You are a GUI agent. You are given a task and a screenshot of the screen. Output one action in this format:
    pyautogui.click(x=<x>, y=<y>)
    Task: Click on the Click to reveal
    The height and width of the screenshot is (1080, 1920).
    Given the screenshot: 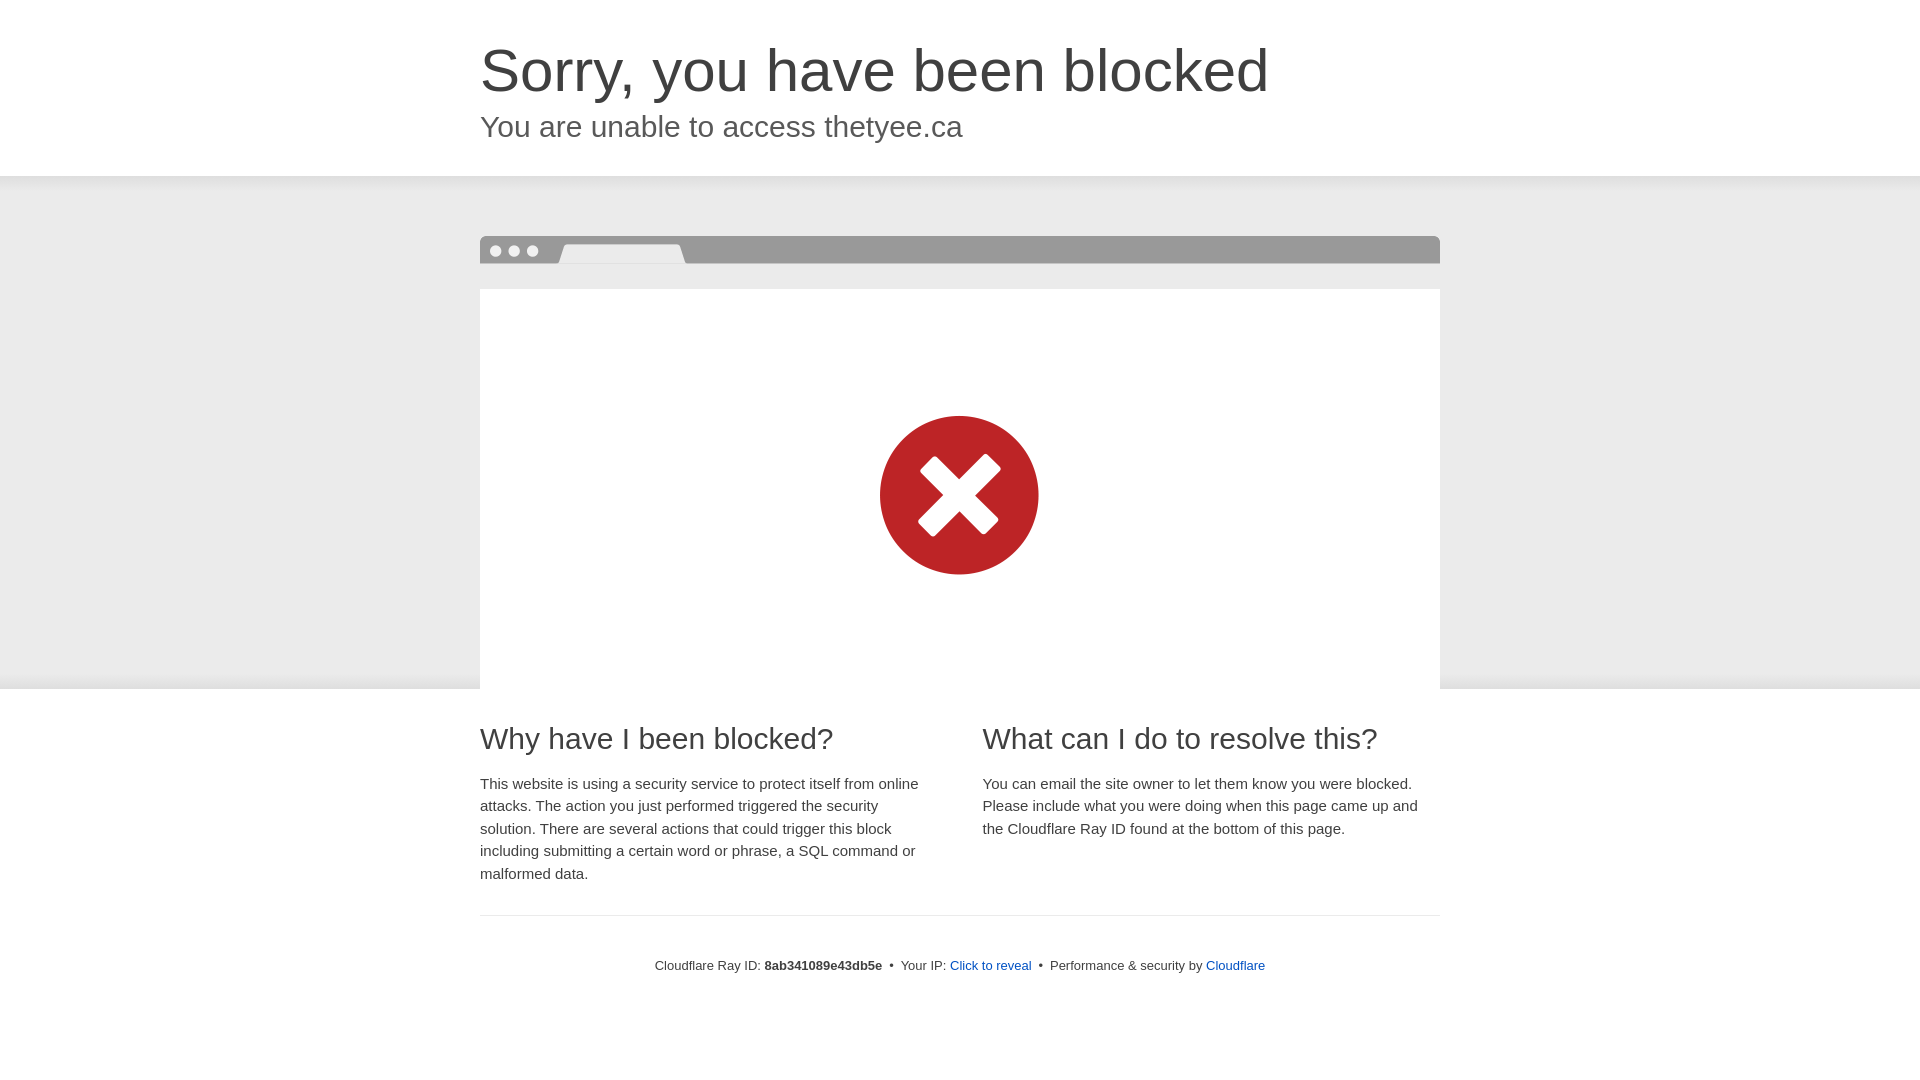 What is the action you would take?
    pyautogui.click(x=991, y=966)
    